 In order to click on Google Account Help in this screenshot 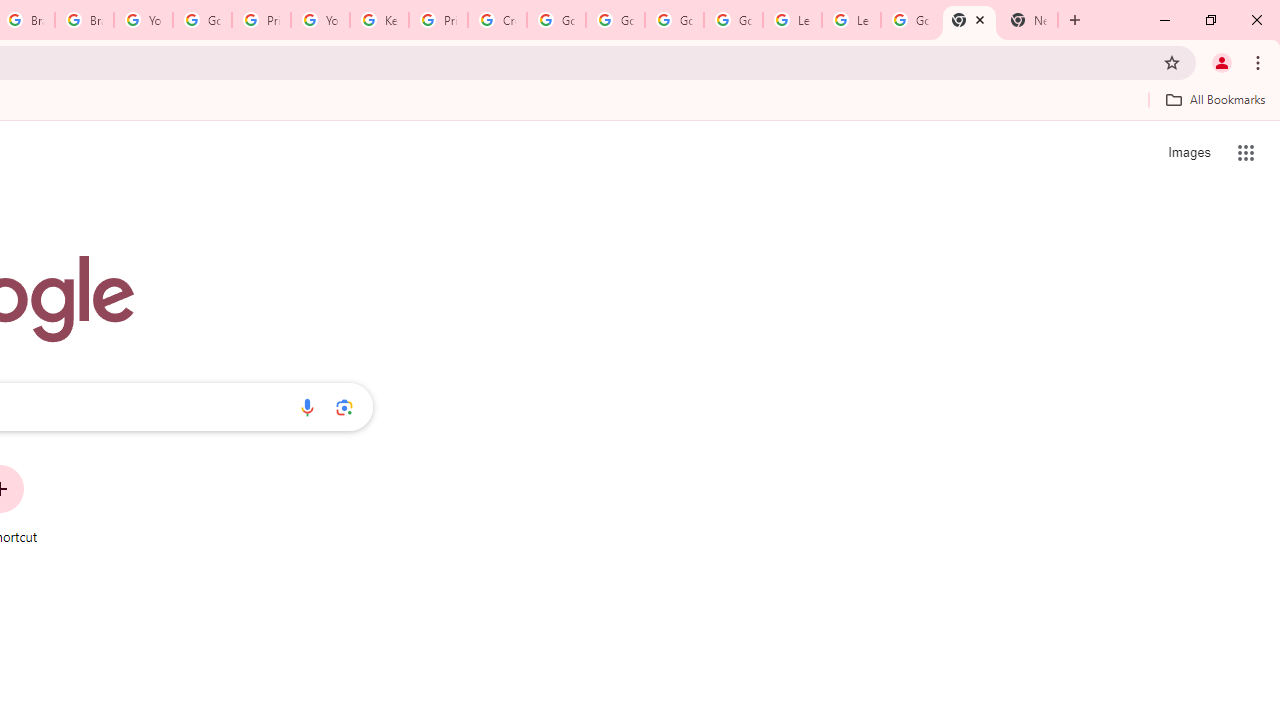, I will do `click(202, 20)`.